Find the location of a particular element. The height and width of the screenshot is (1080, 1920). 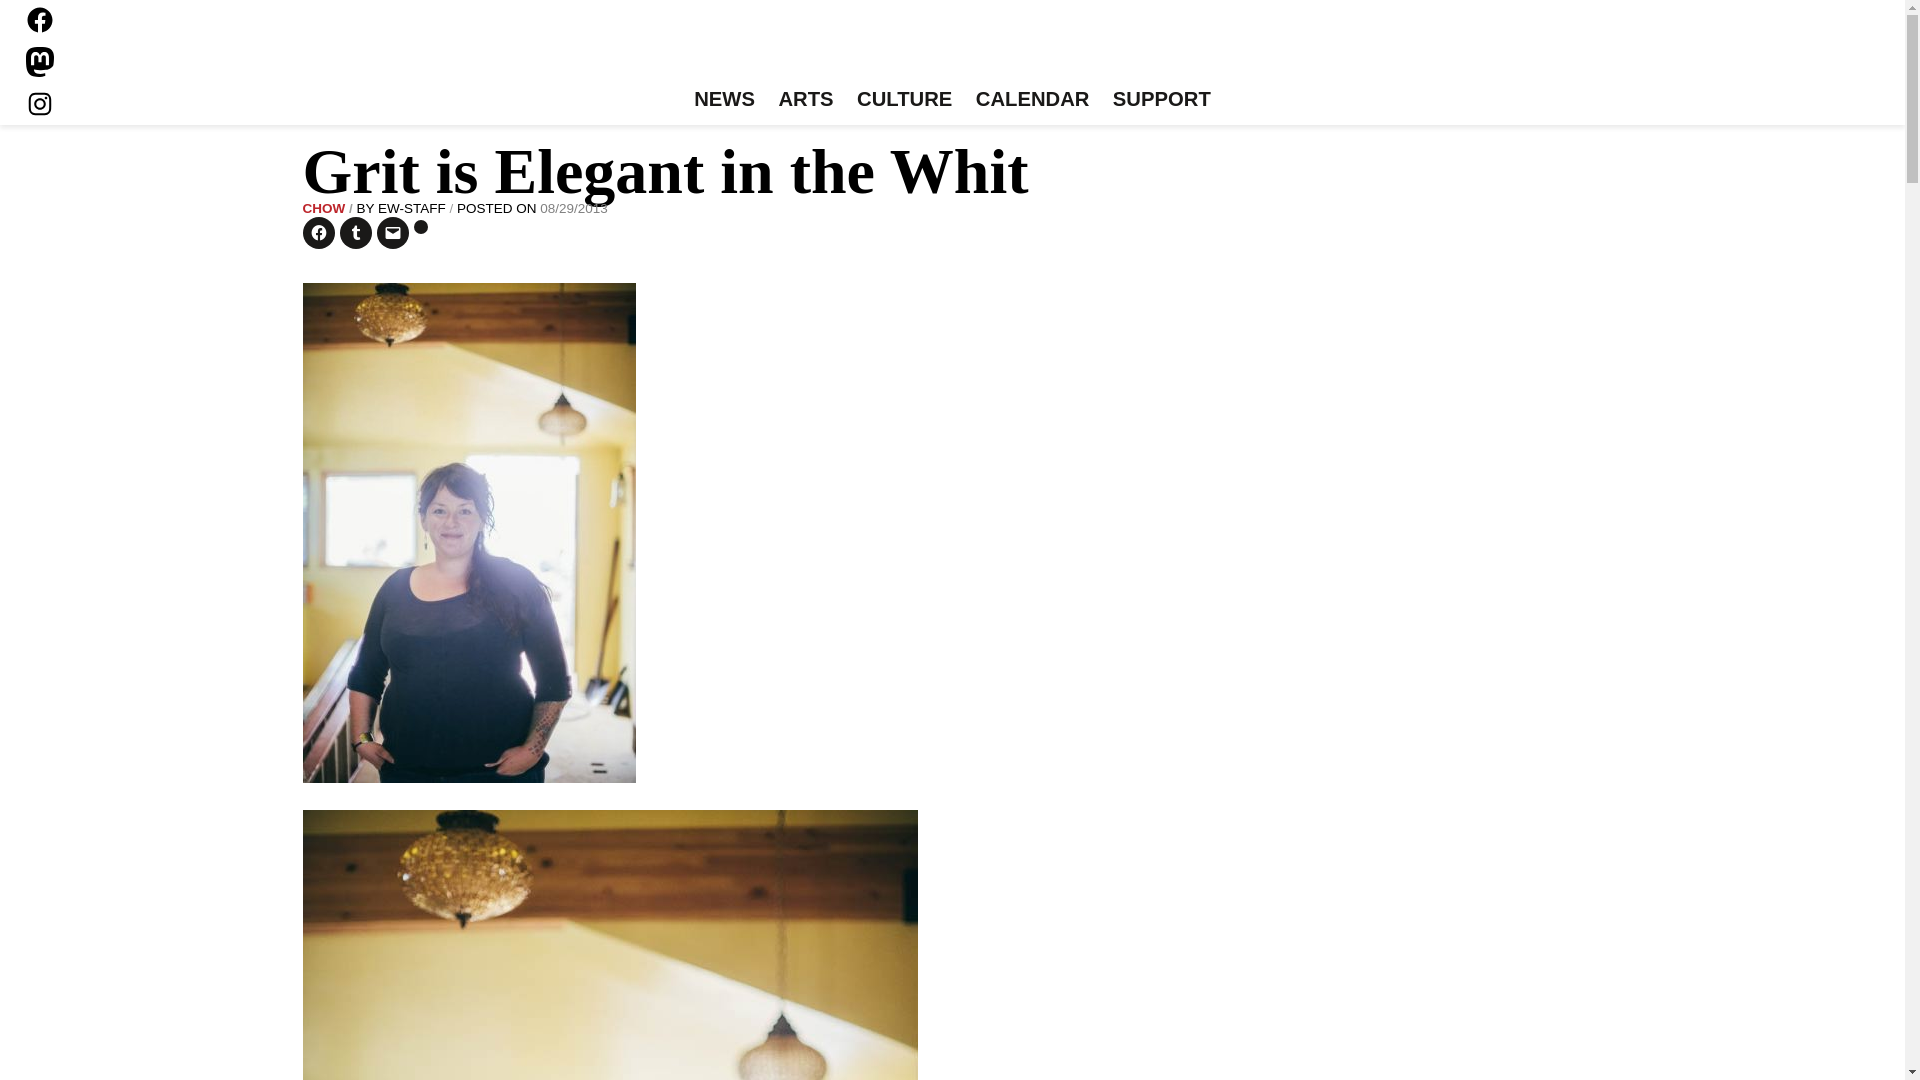

CULTURE is located at coordinates (904, 100).